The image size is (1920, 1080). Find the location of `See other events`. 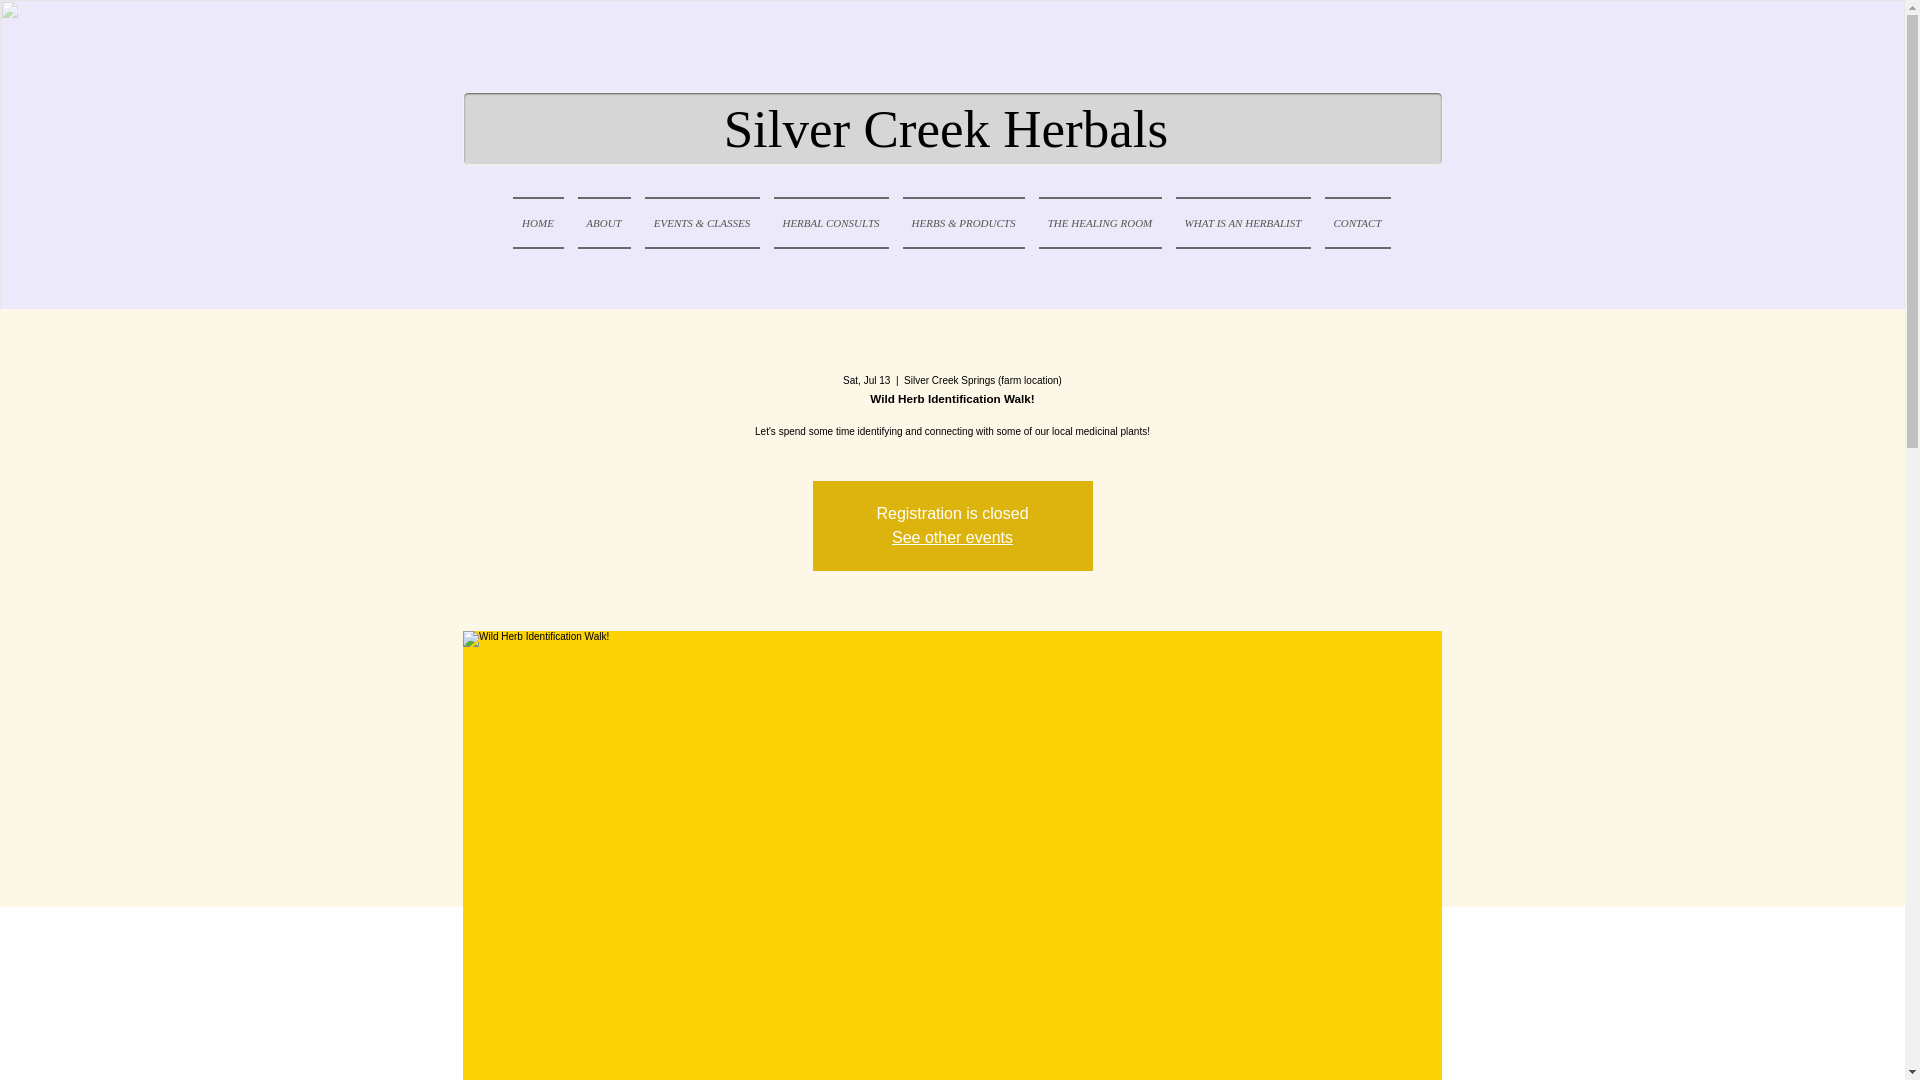

See other events is located at coordinates (952, 538).